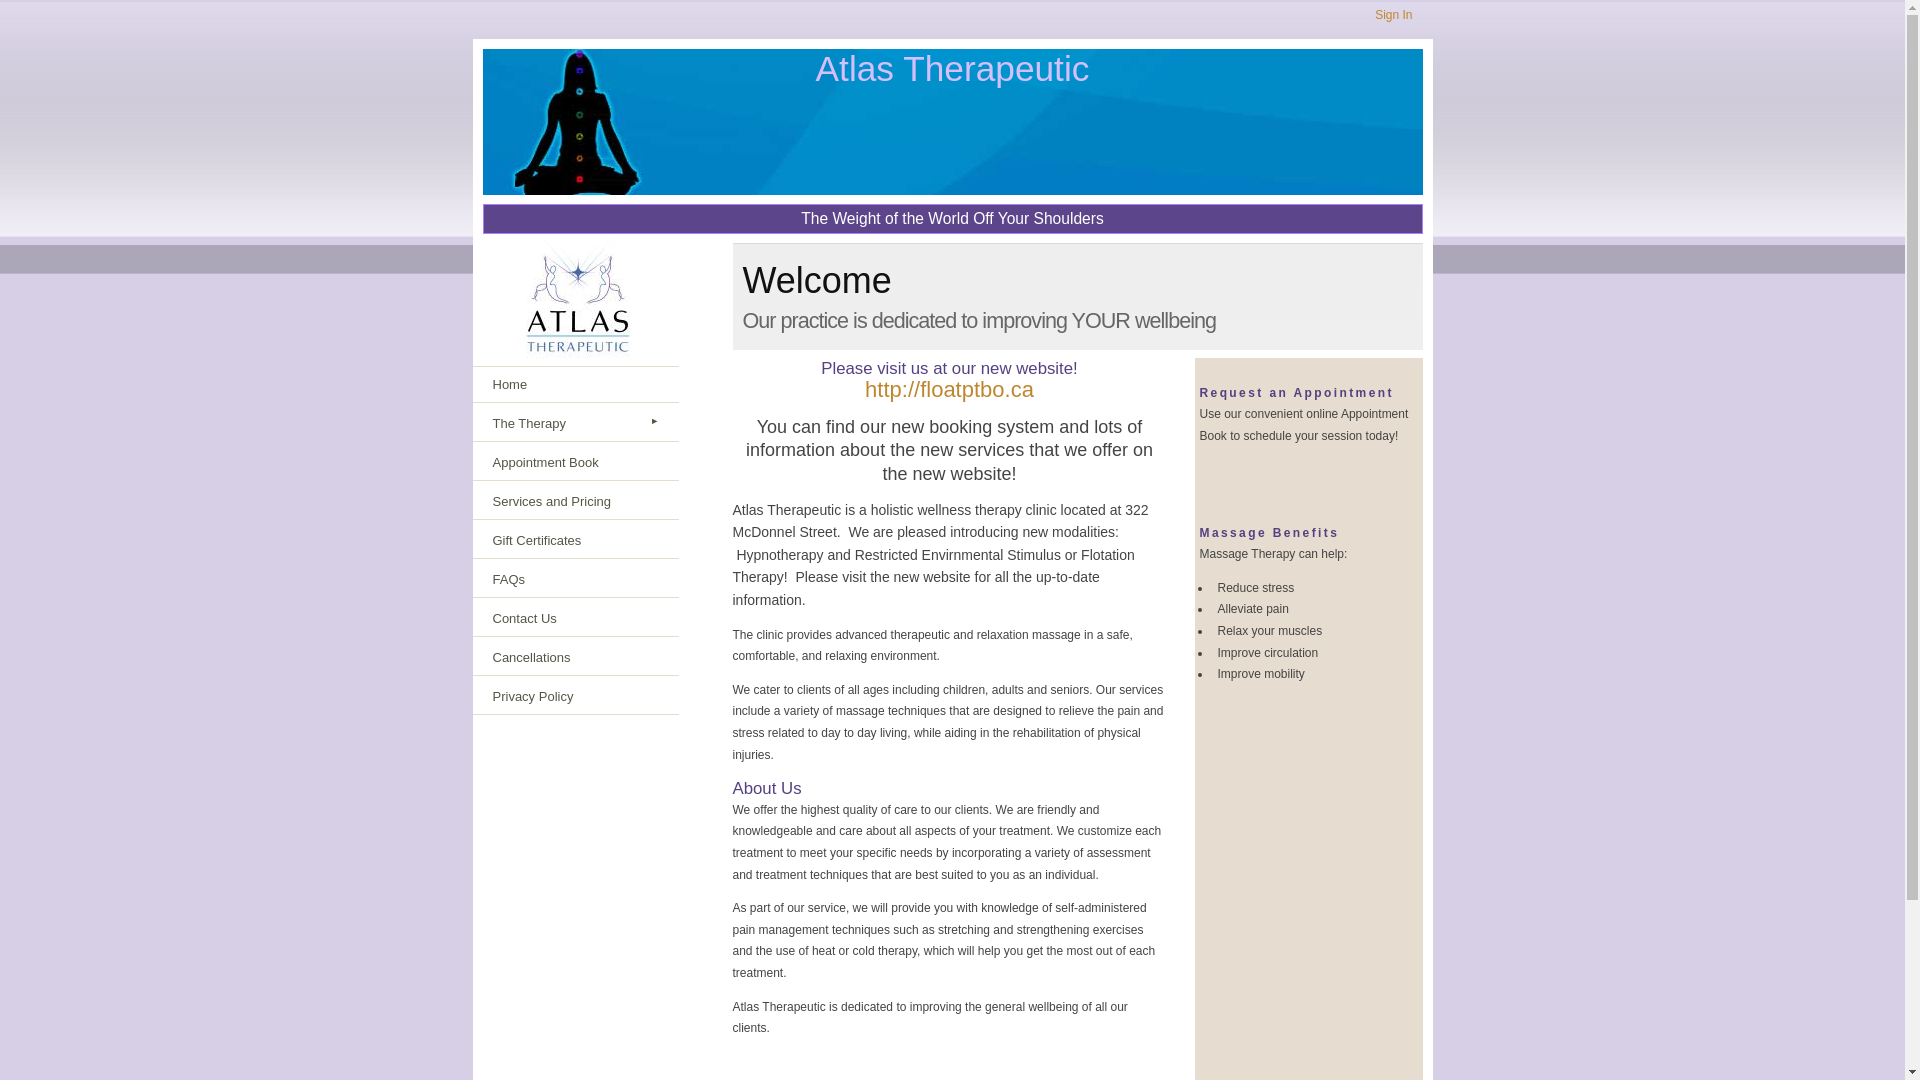 The image size is (1920, 1080). I want to click on The Therapy, so click(576, 424).